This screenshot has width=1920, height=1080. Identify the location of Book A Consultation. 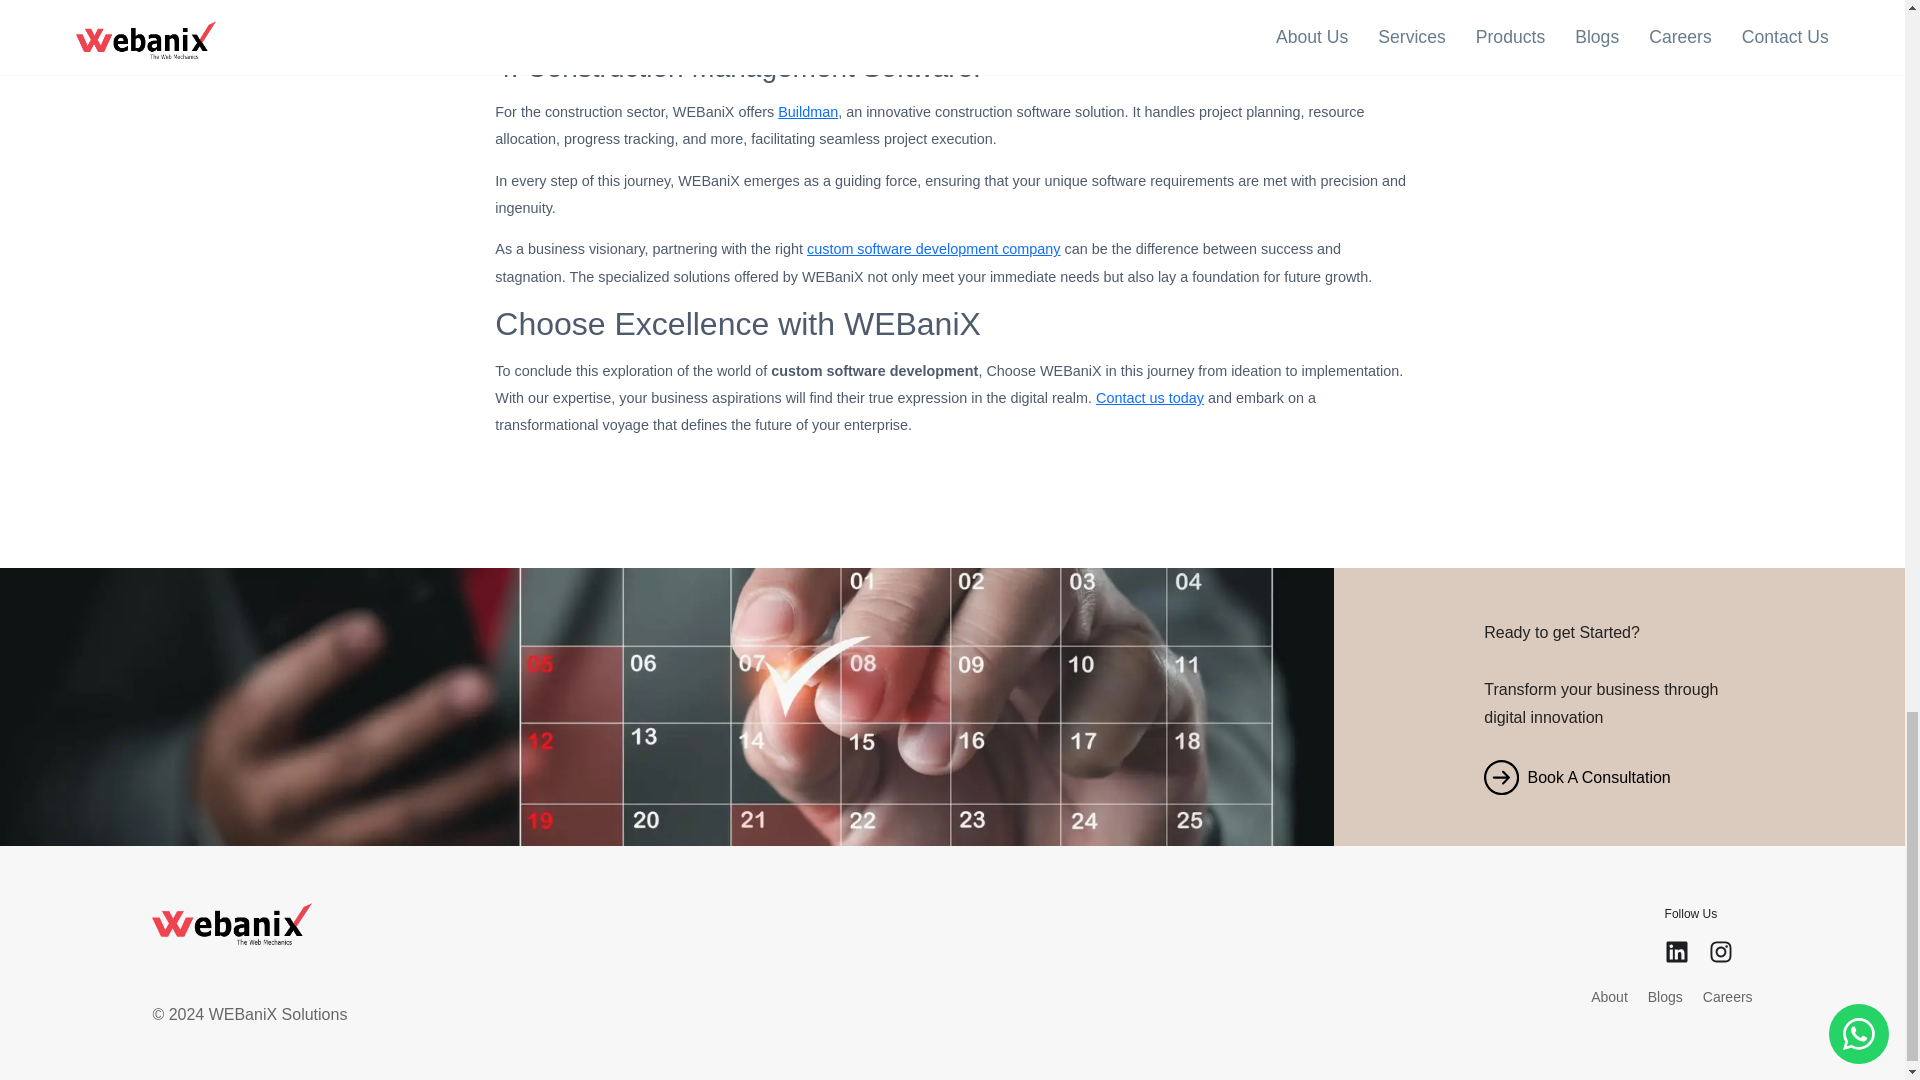
(1619, 777).